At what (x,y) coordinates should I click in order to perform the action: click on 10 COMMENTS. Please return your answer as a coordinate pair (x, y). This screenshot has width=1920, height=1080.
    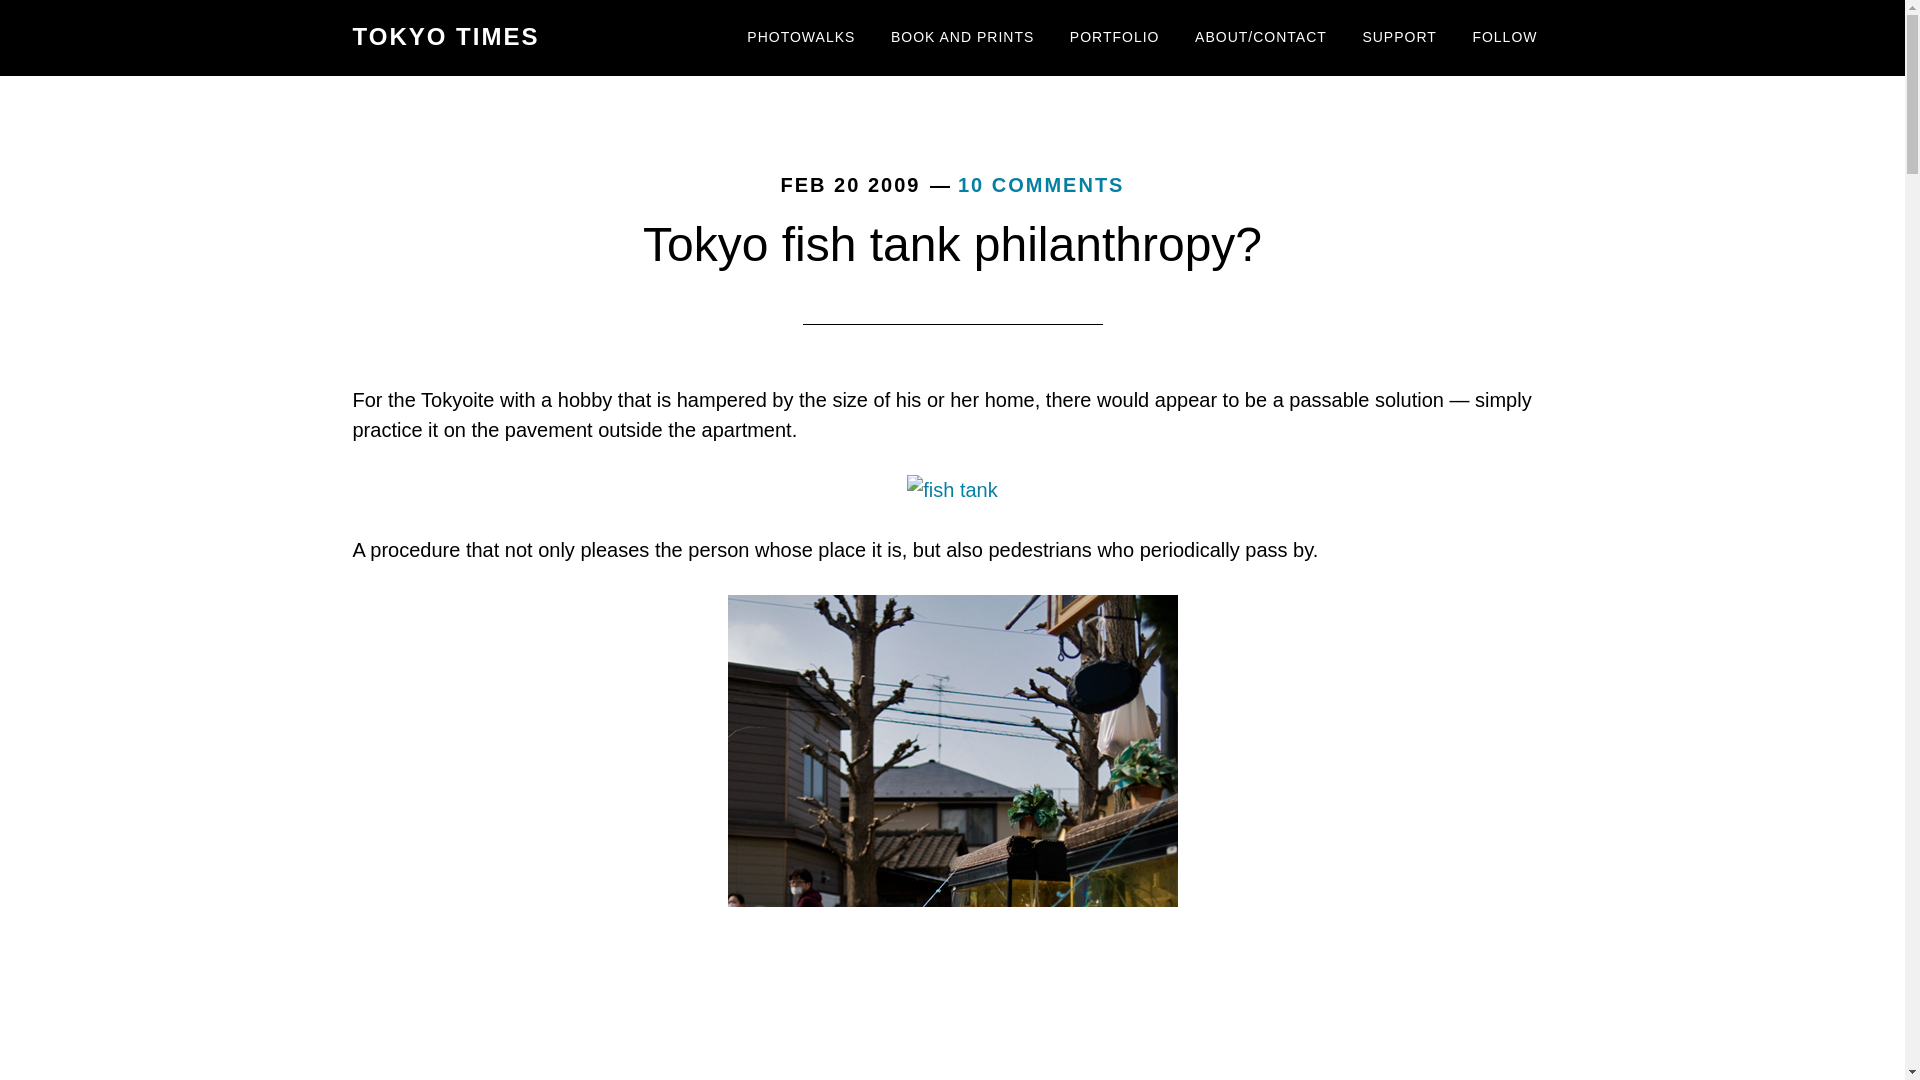
    Looking at the image, I should click on (1040, 184).